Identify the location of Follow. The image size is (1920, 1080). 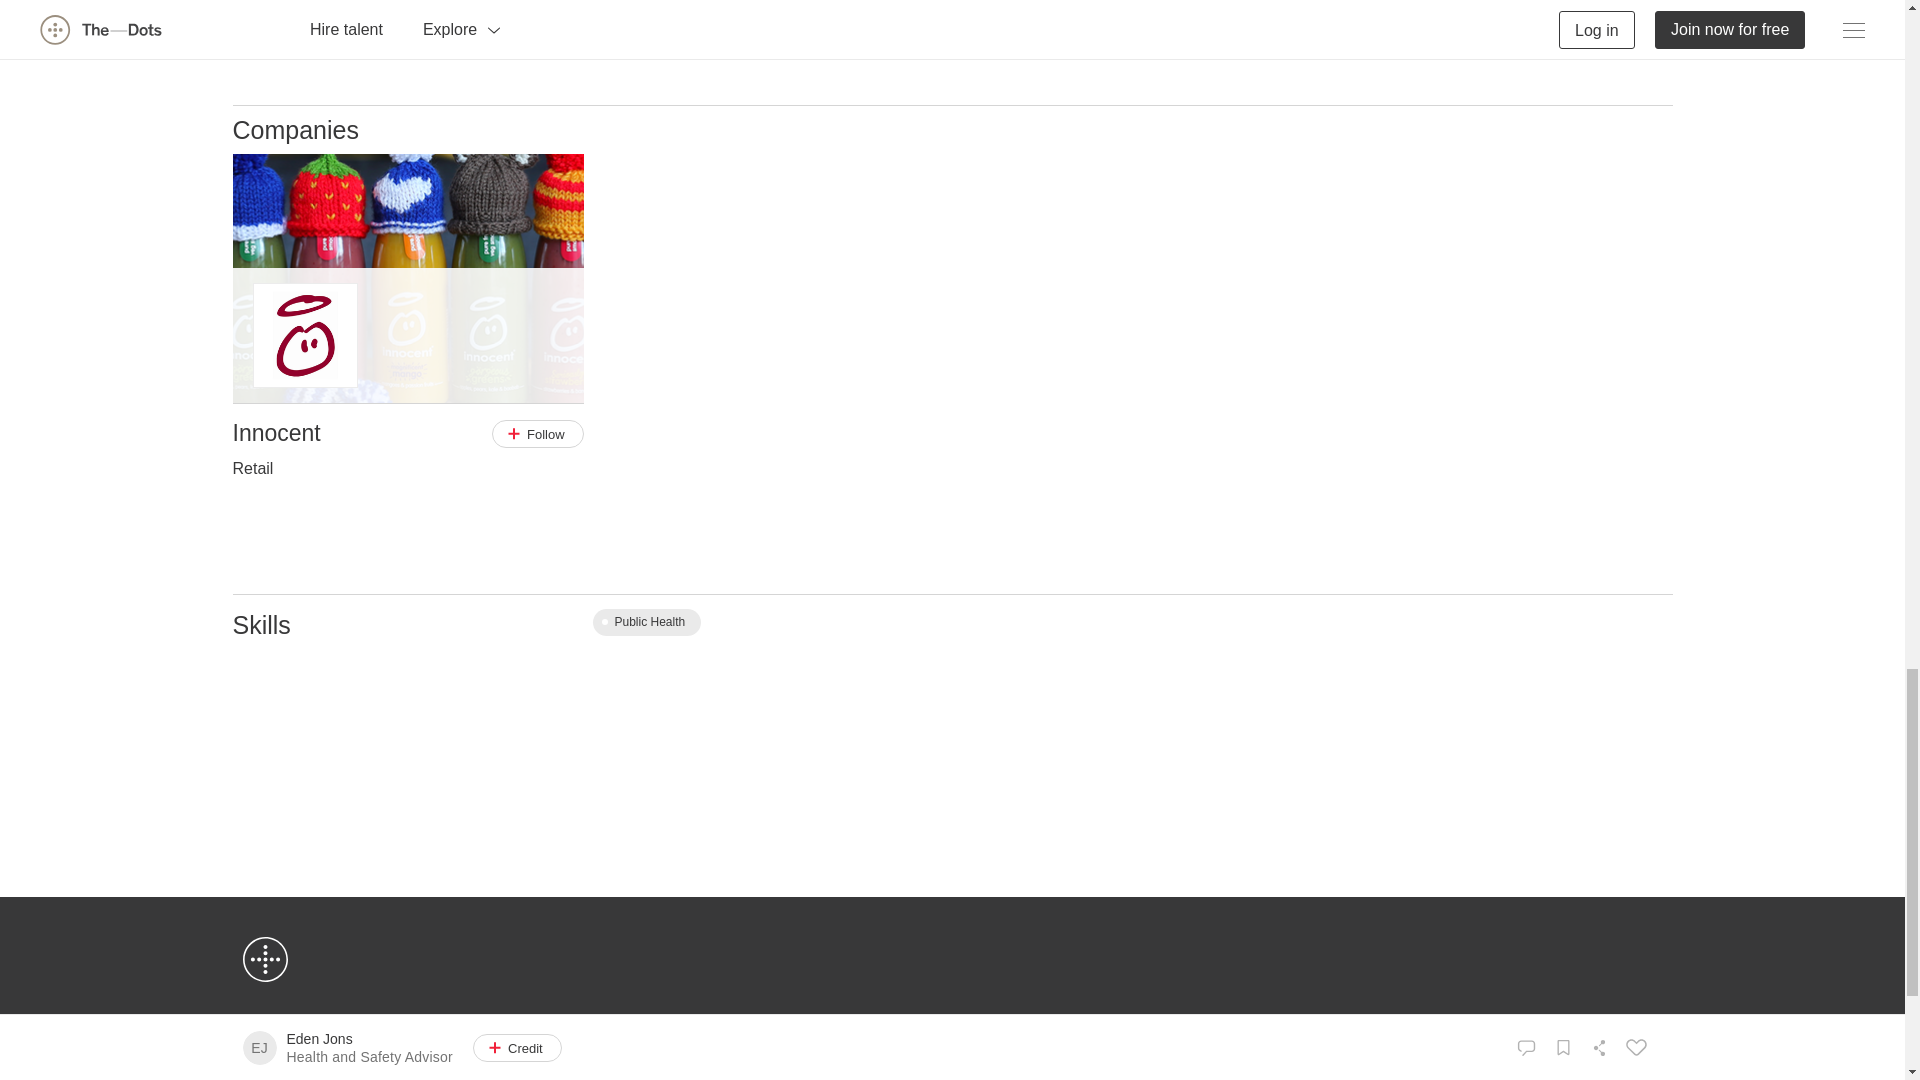
(537, 434).